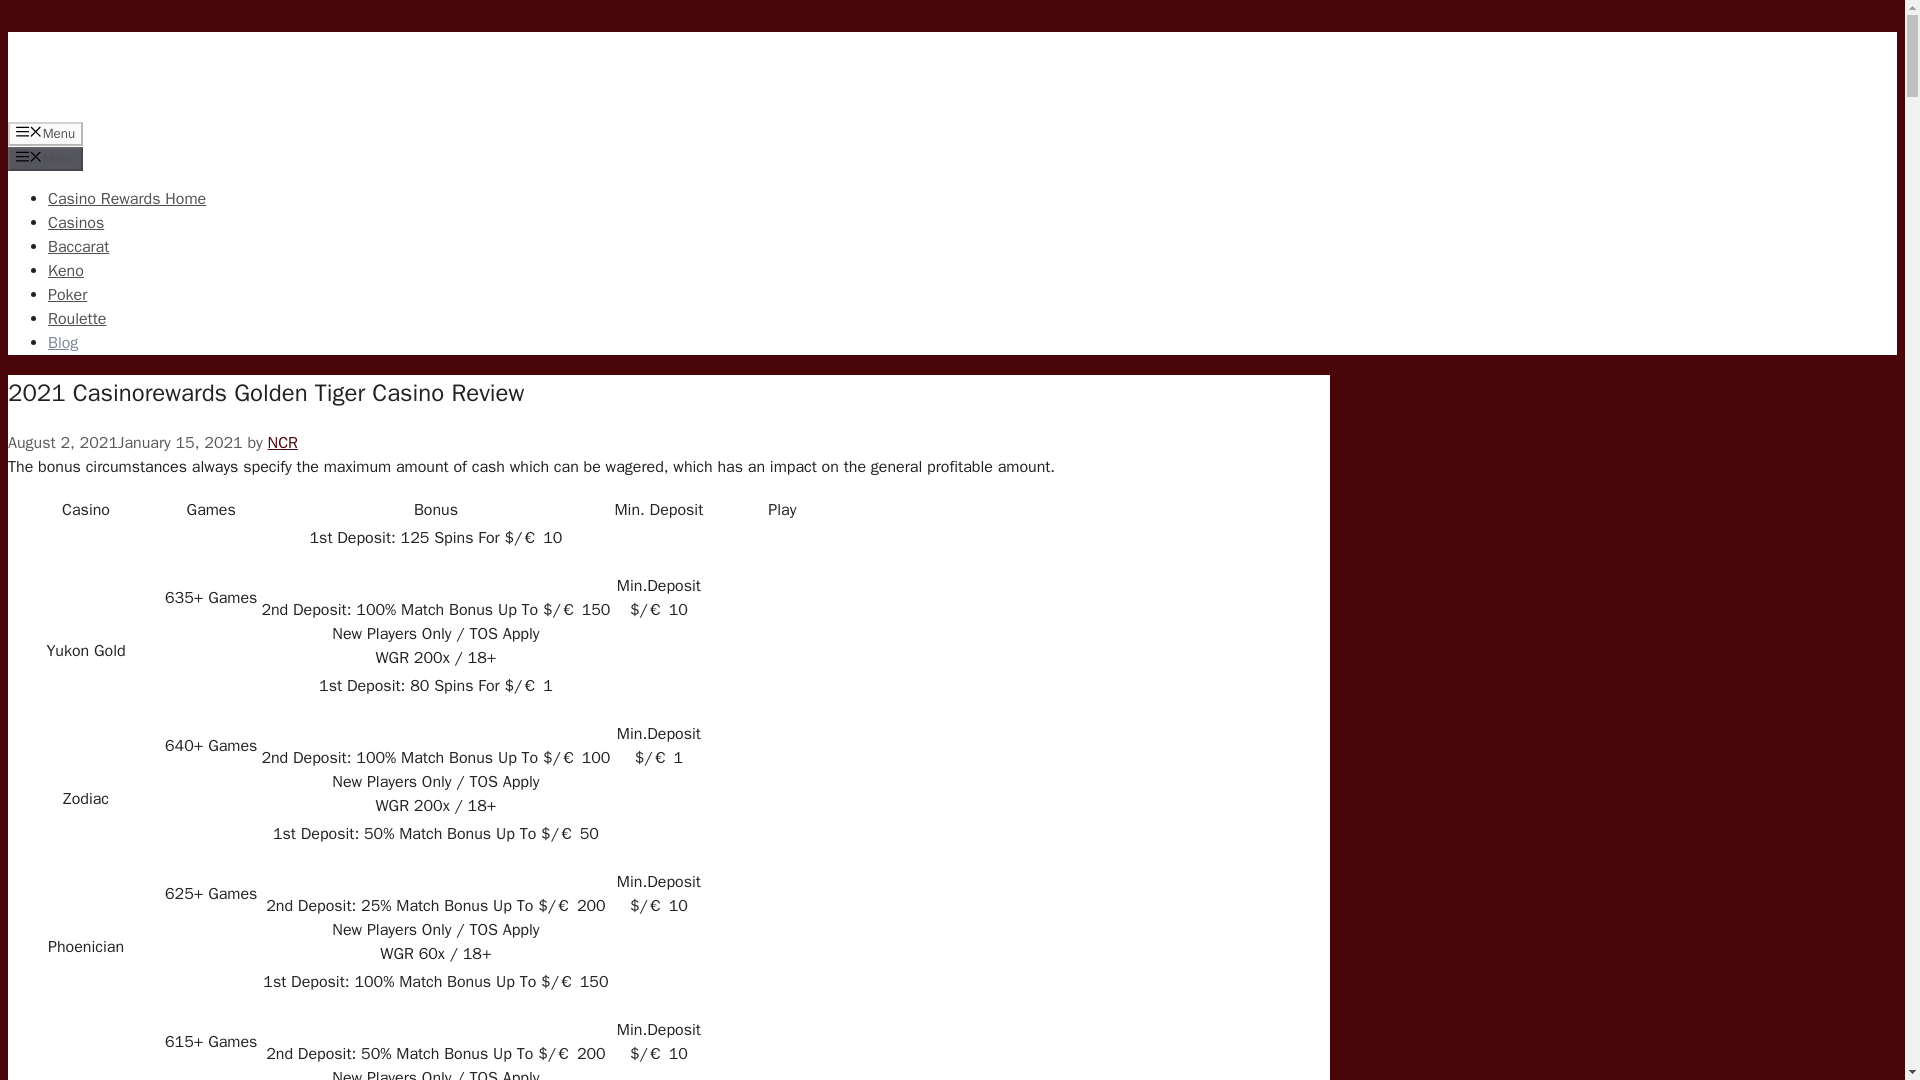  What do you see at coordinates (44, 134) in the screenshot?
I see `Menu` at bounding box center [44, 134].